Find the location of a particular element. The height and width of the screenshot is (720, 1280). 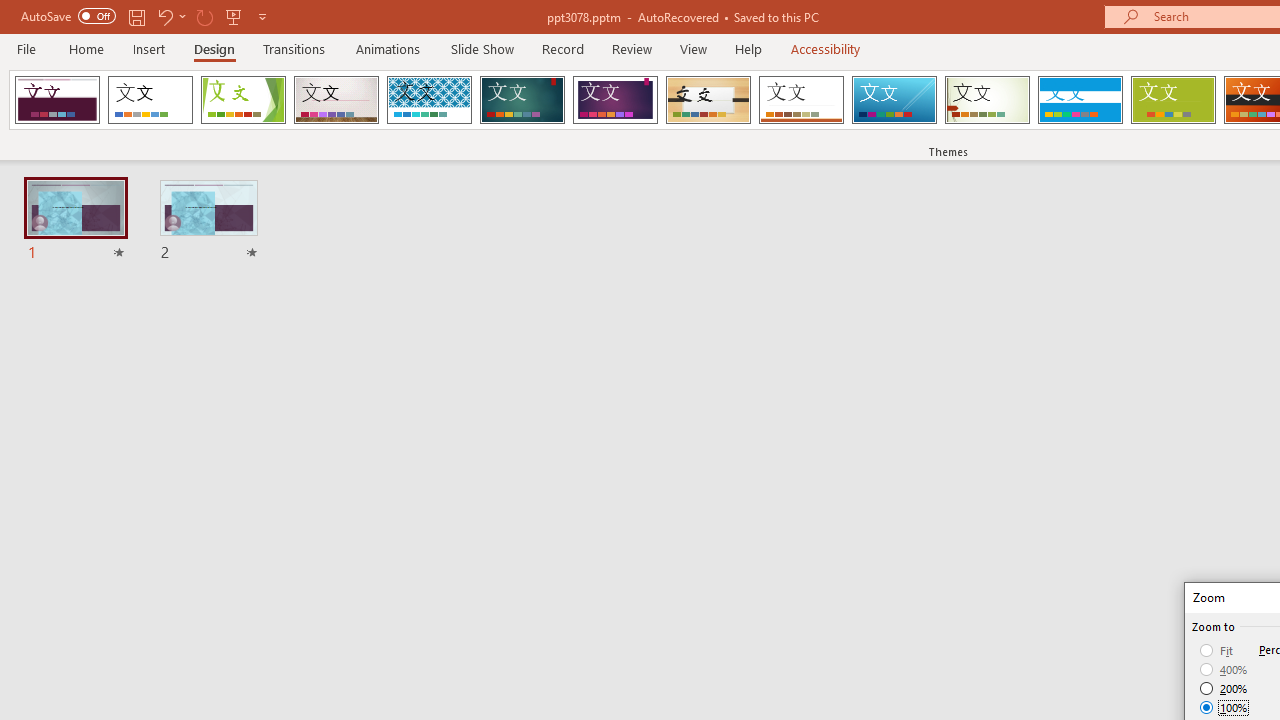

Gallery is located at coordinates (336, 100).